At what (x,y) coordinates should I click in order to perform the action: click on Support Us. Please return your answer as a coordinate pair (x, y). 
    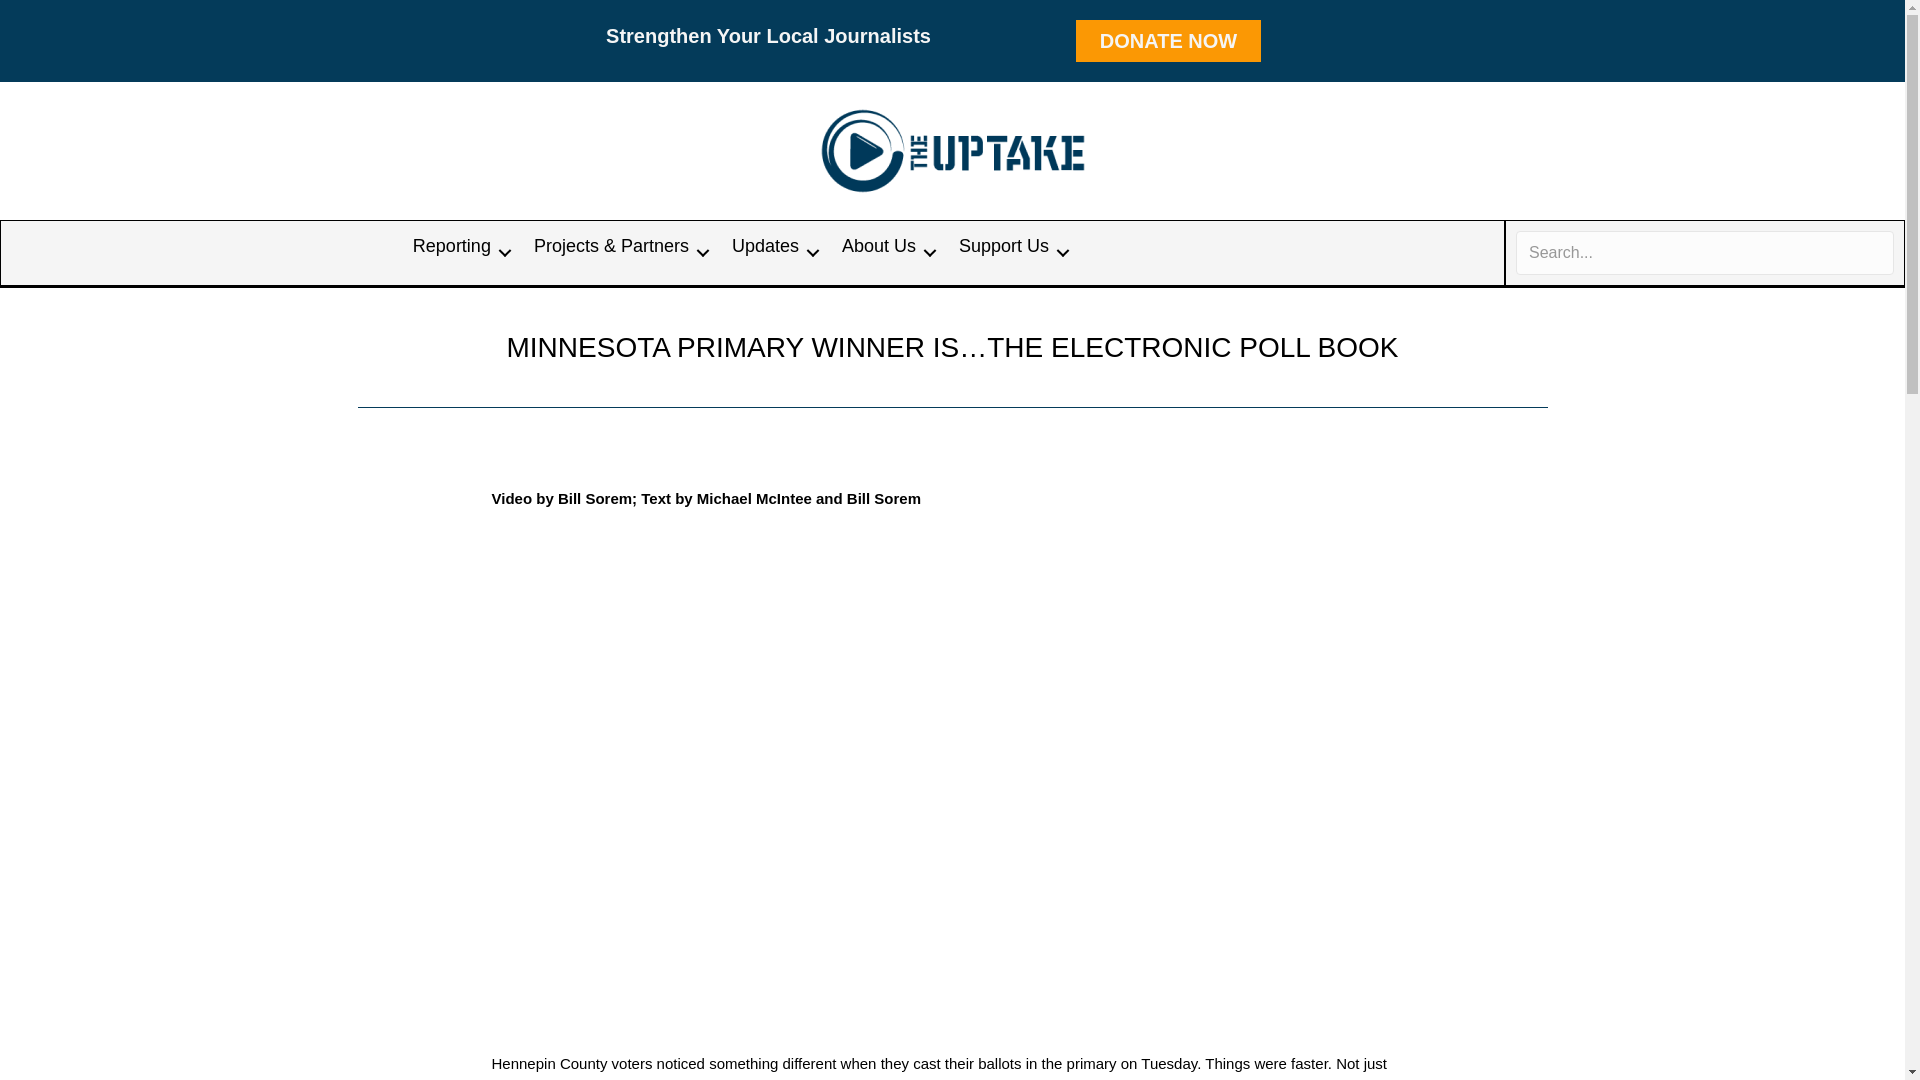
    Looking at the image, I should click on (1010, 252).